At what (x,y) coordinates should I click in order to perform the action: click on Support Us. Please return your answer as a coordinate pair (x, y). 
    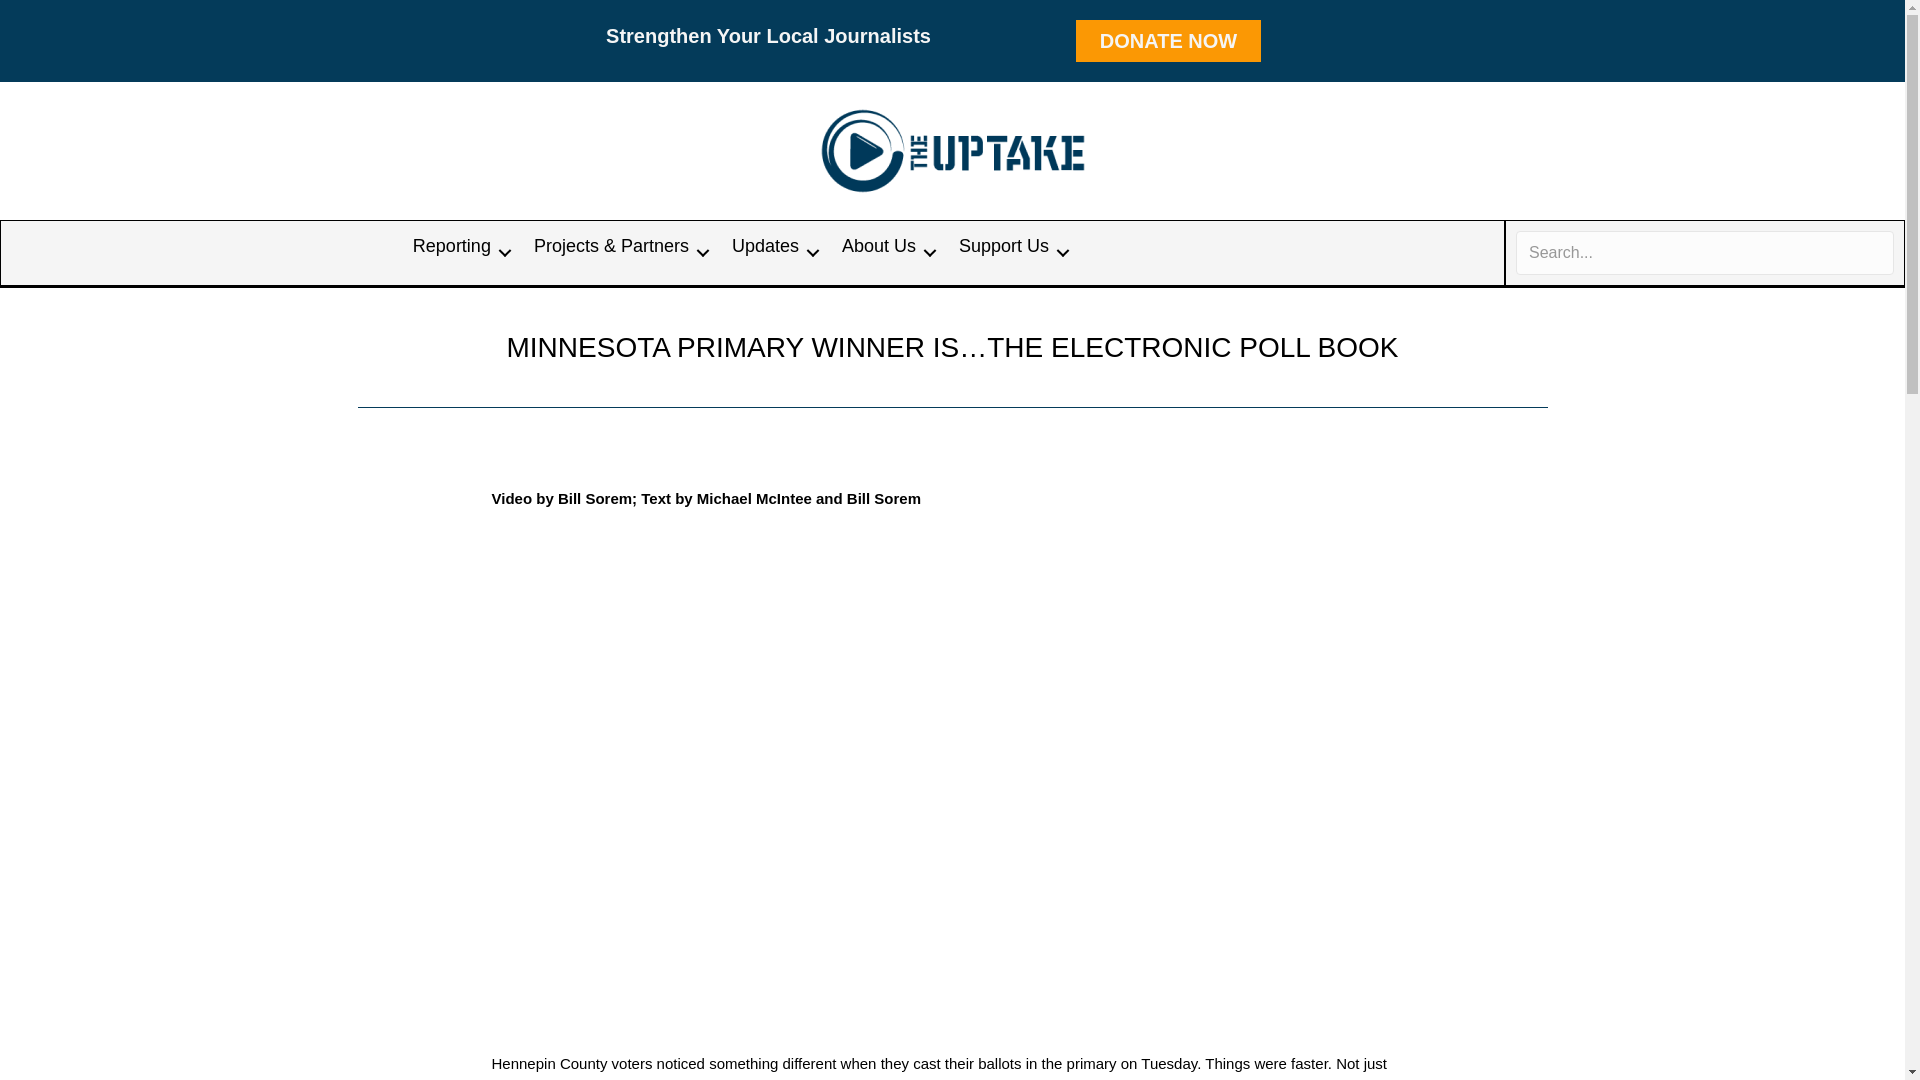
    Looking at the image, I should click on (1010, 252).